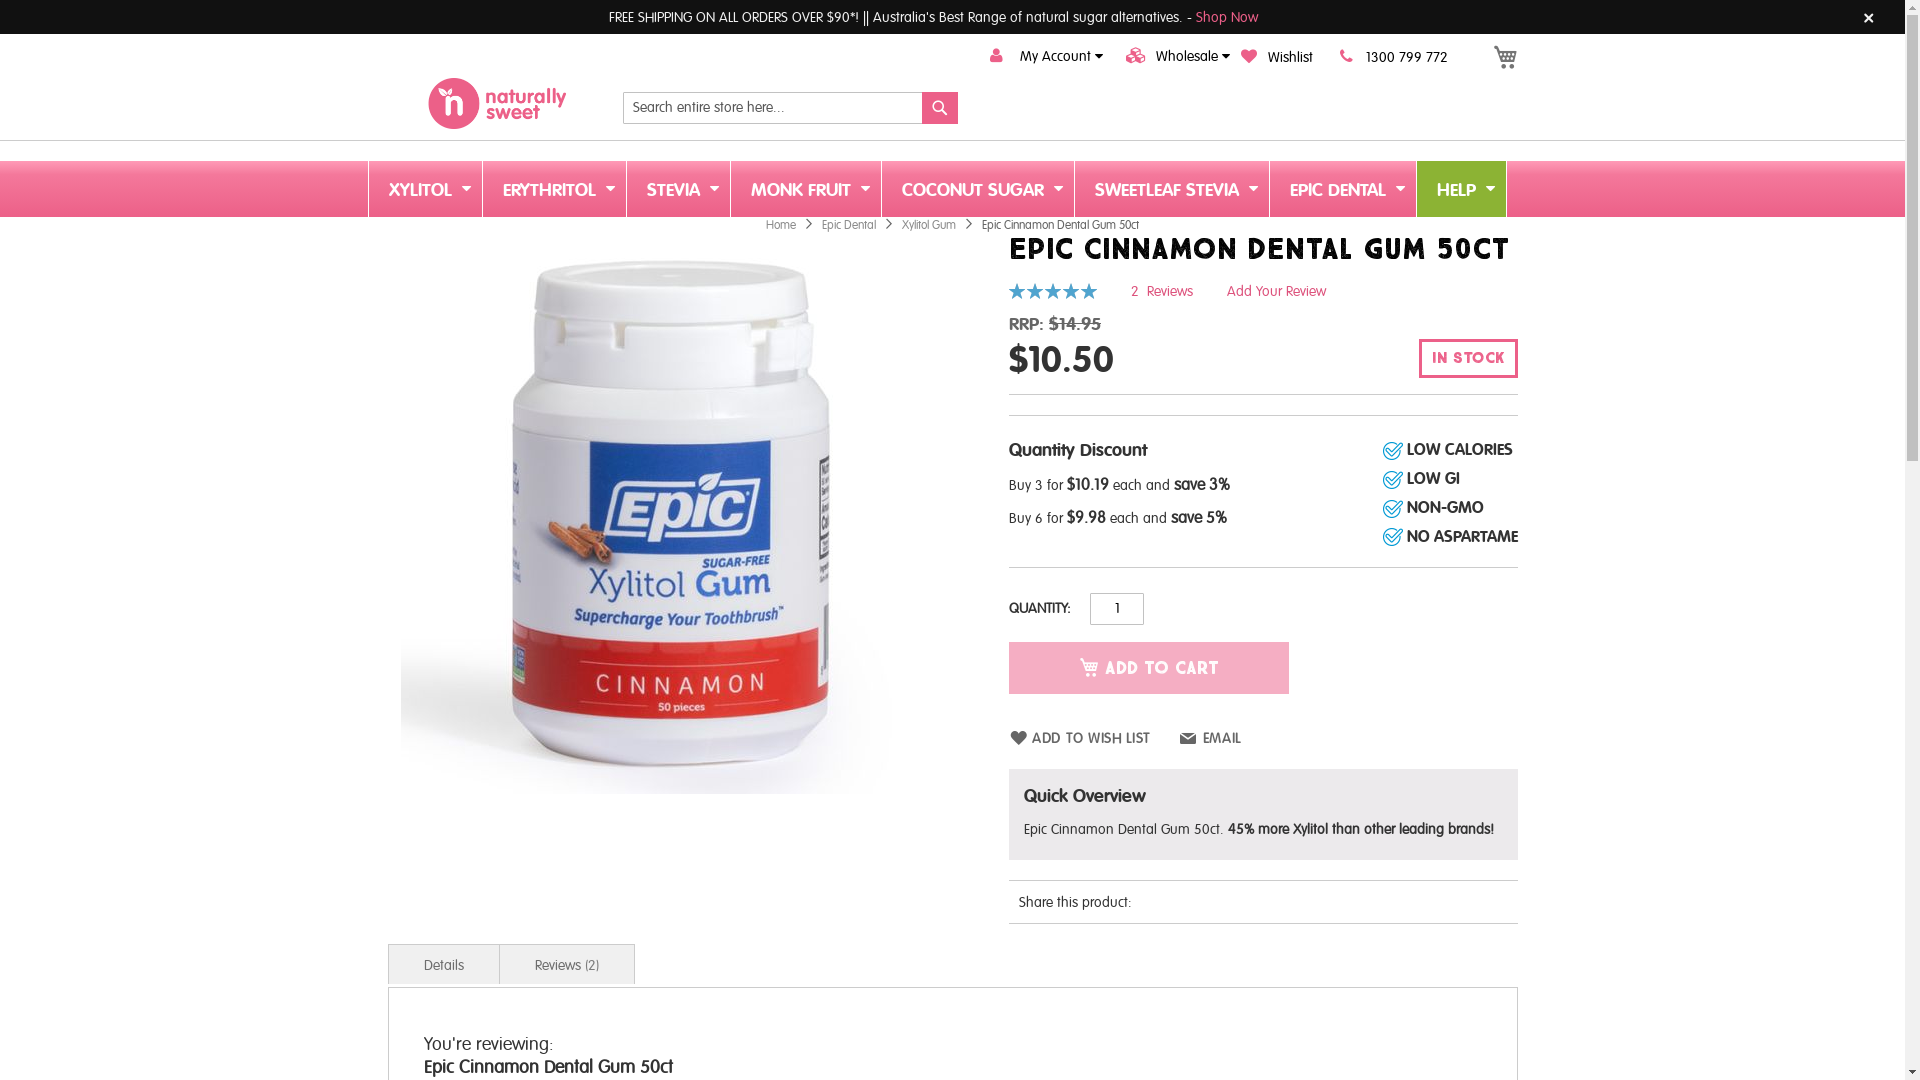 The width and height of the screenshot is (1920, 1080). I want to click on Qty, so click(1117, 609).